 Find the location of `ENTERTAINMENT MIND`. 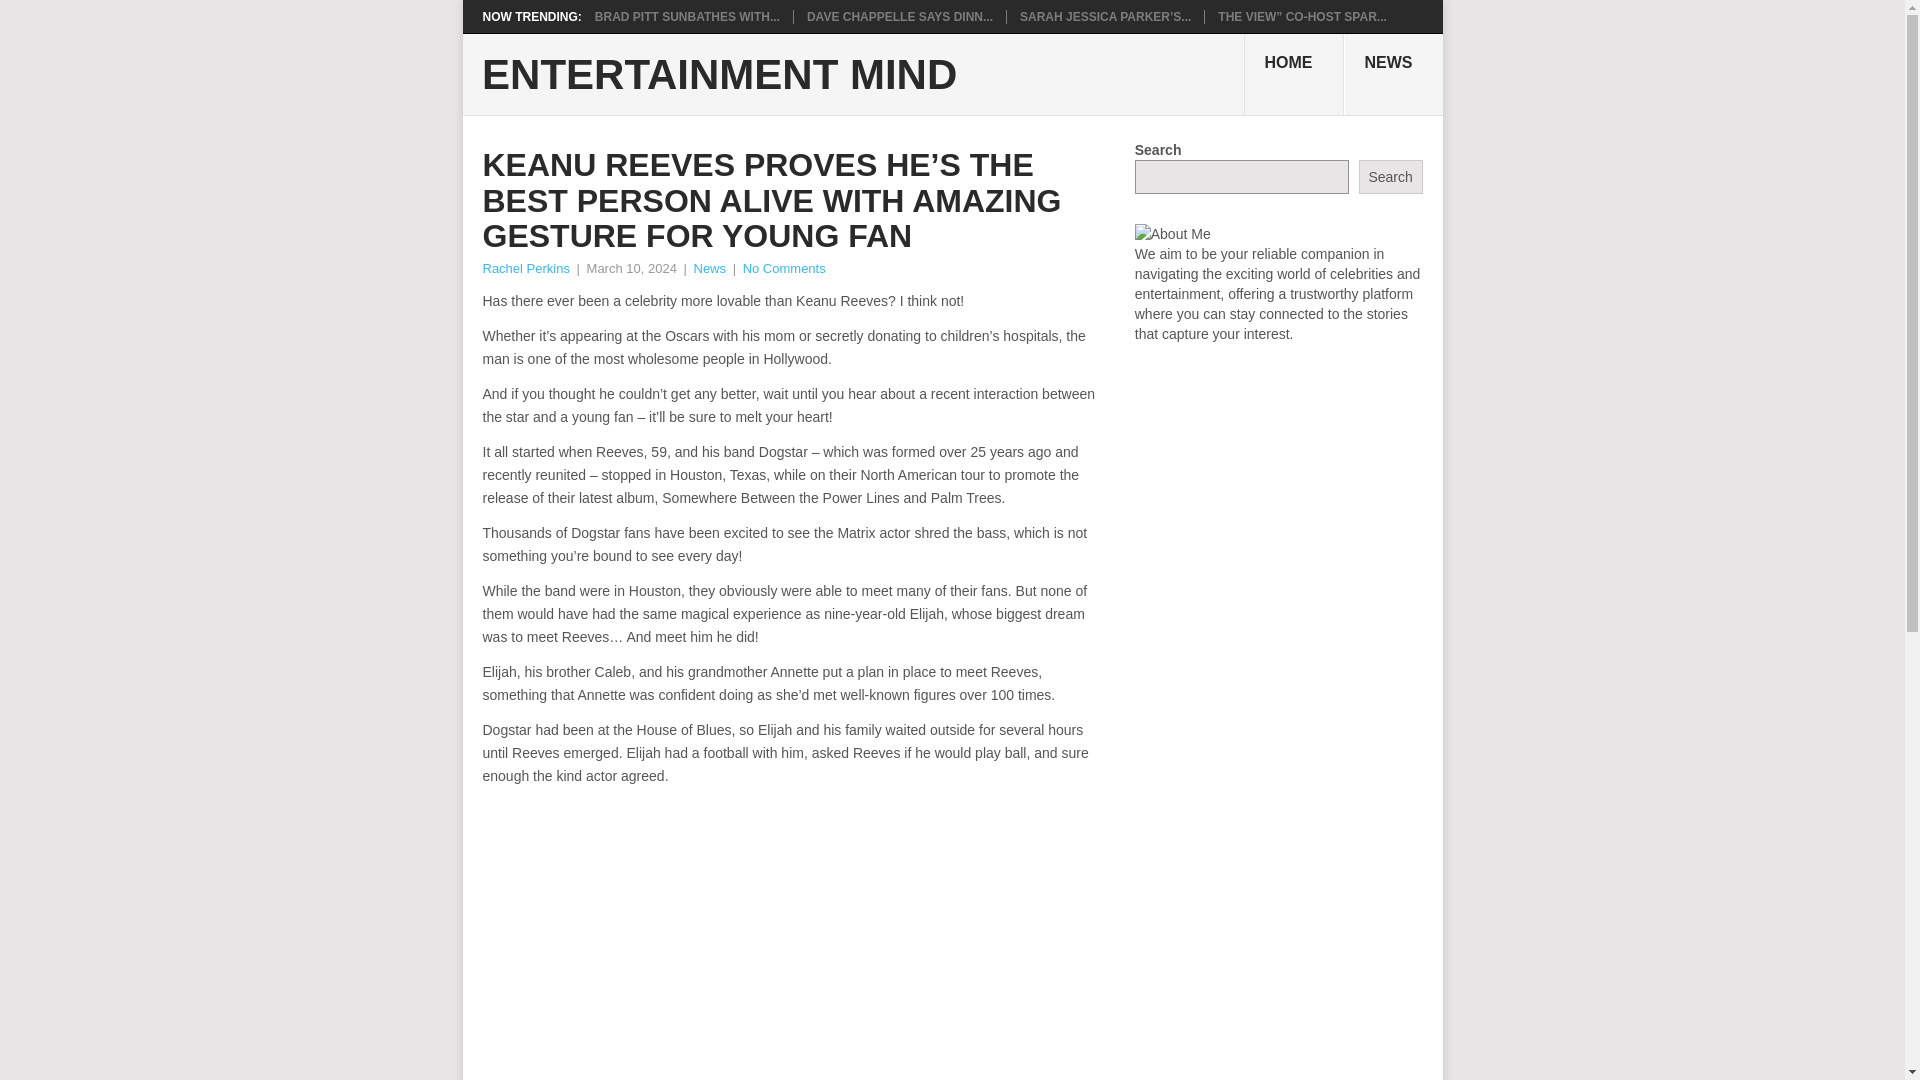

ENTERTAINMENT MIND is located at coordinates (718, 75).